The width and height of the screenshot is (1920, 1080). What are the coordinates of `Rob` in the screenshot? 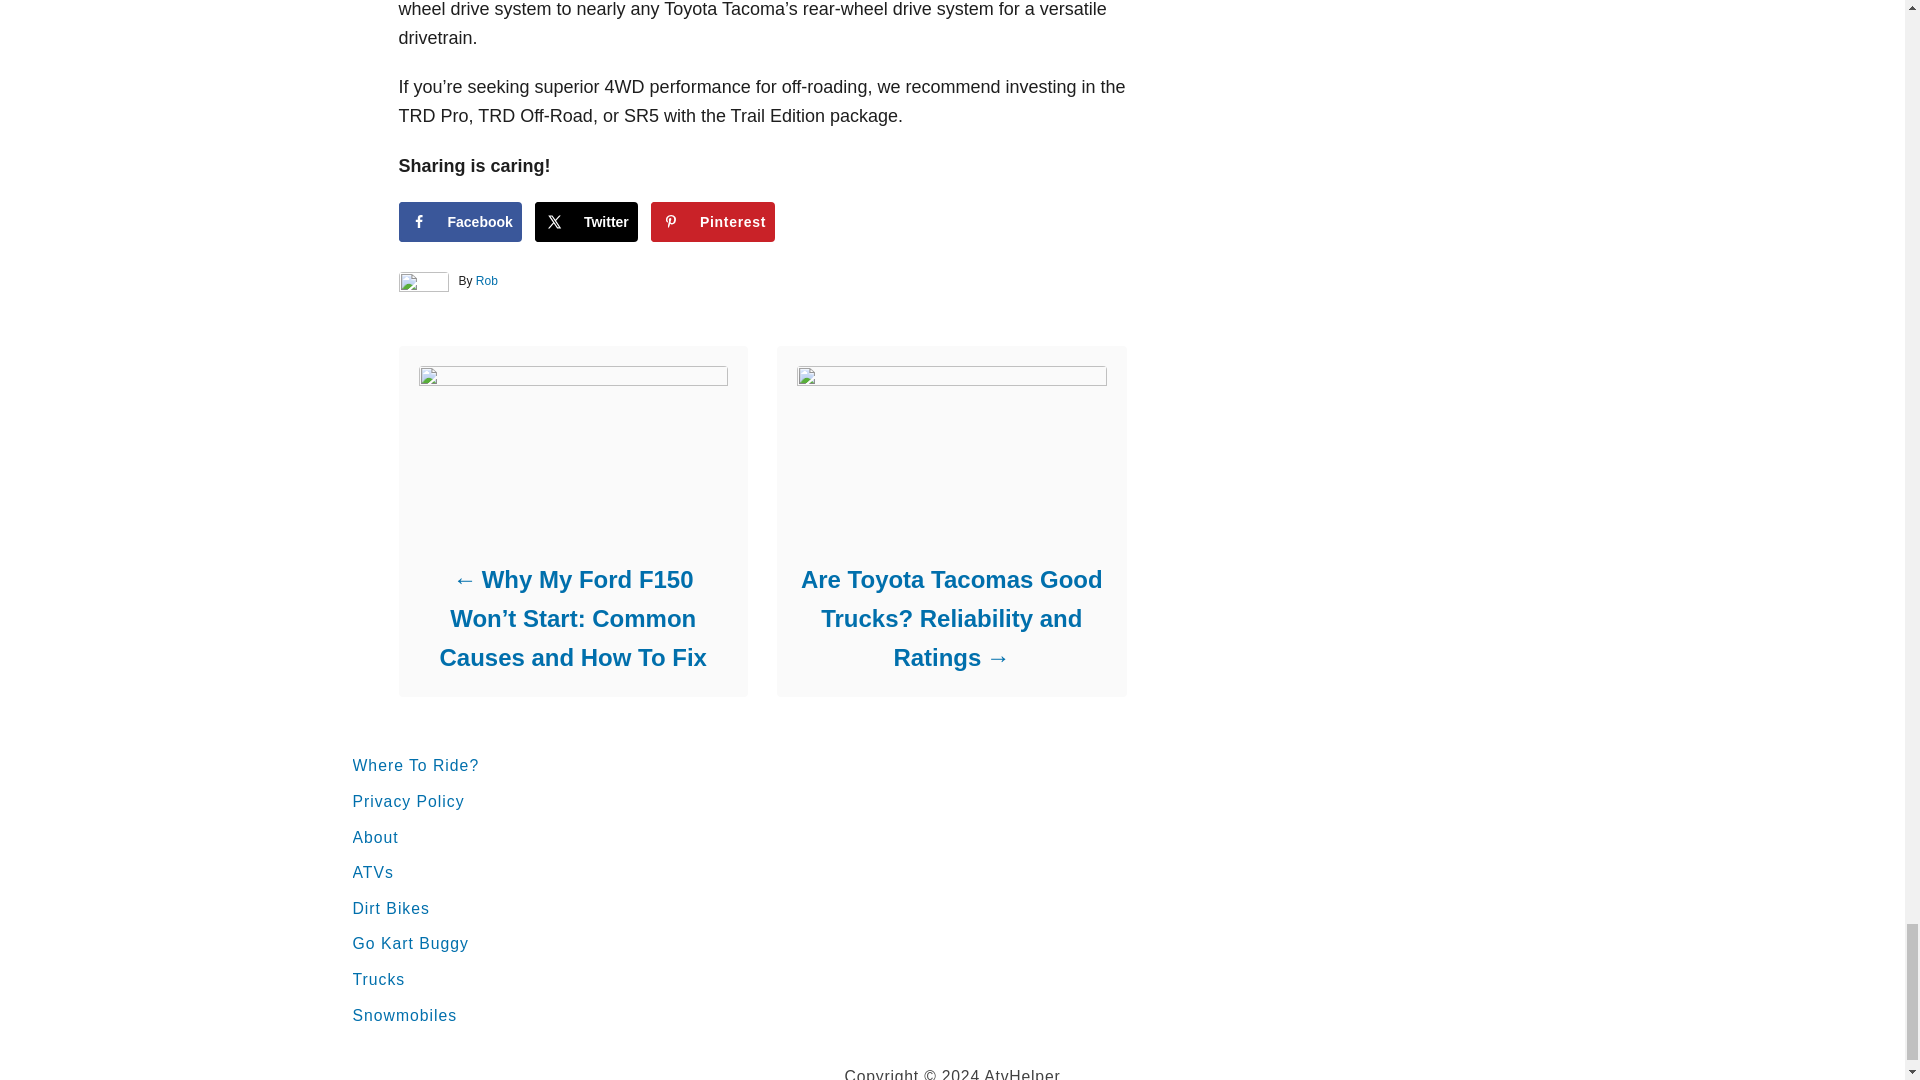 It's located at (486, 281).